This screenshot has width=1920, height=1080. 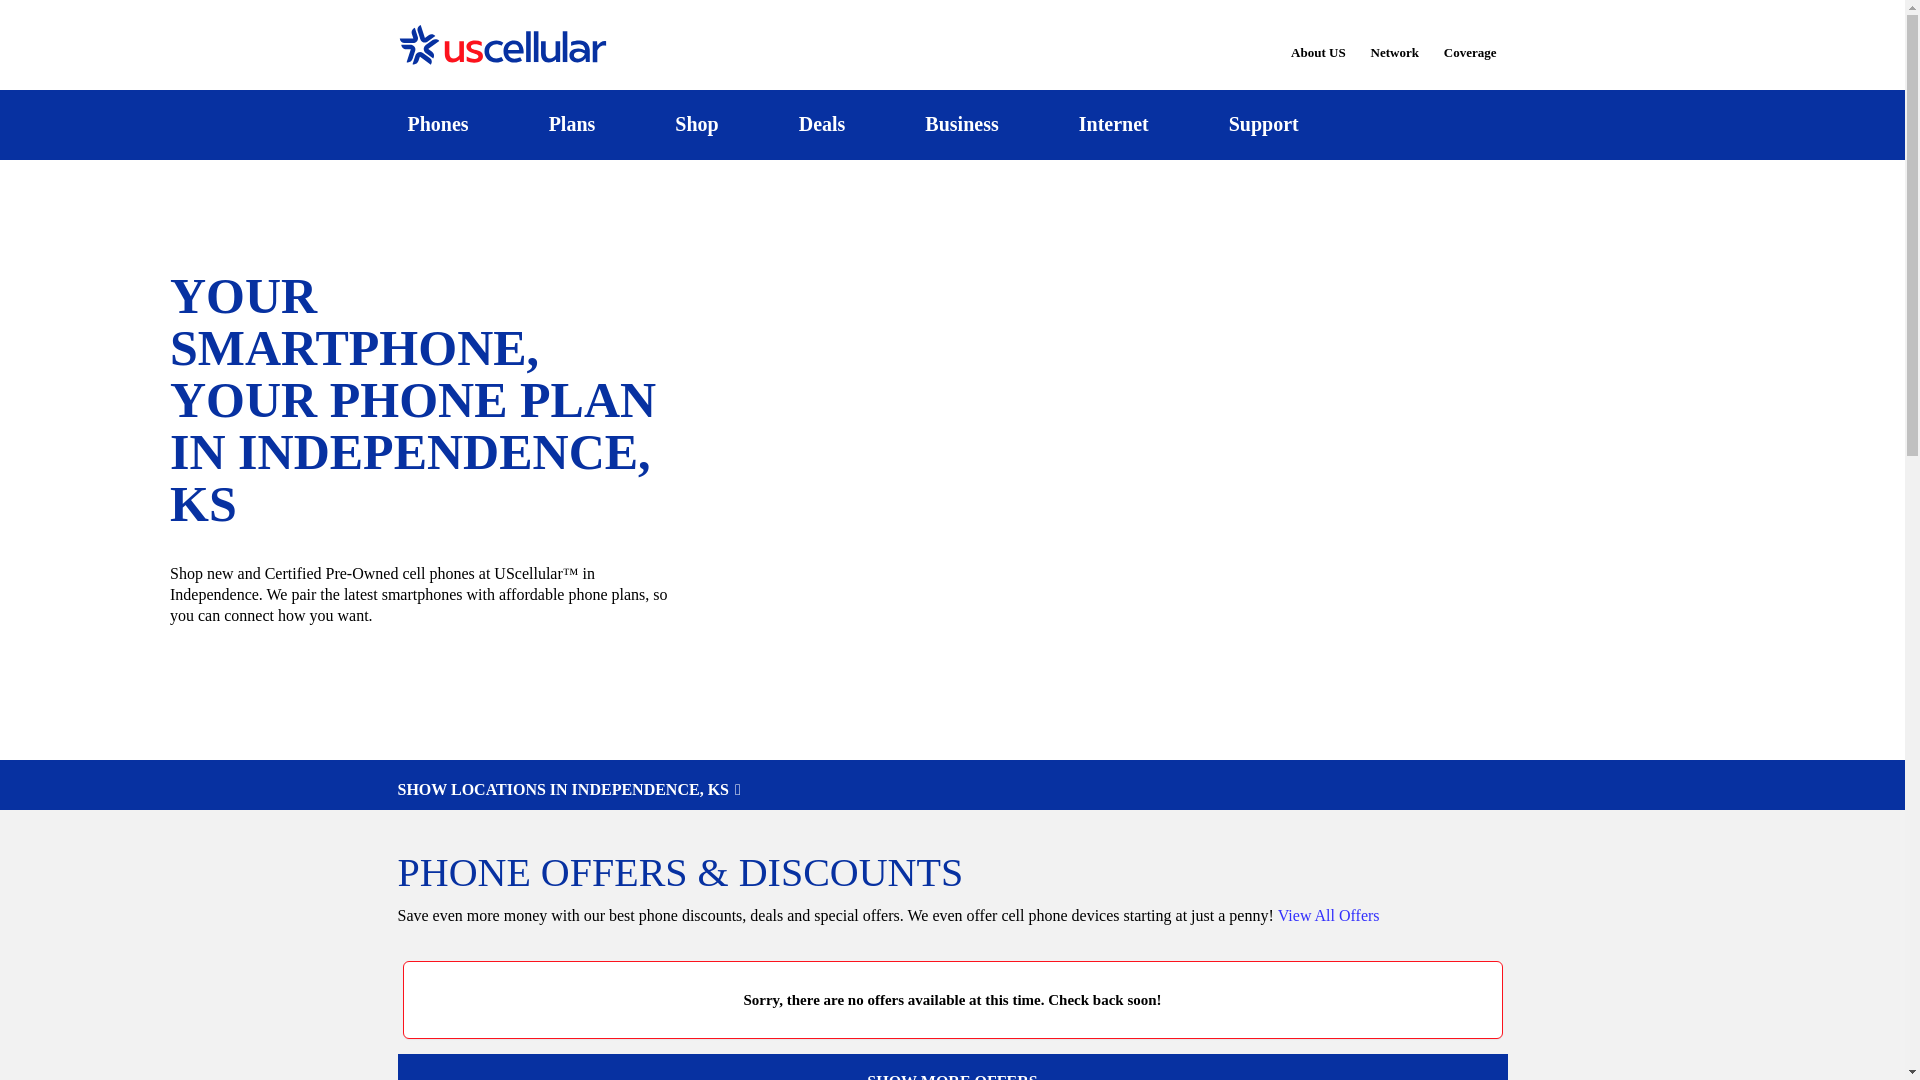 I want to click on Support, so click(x=1263, y=124).